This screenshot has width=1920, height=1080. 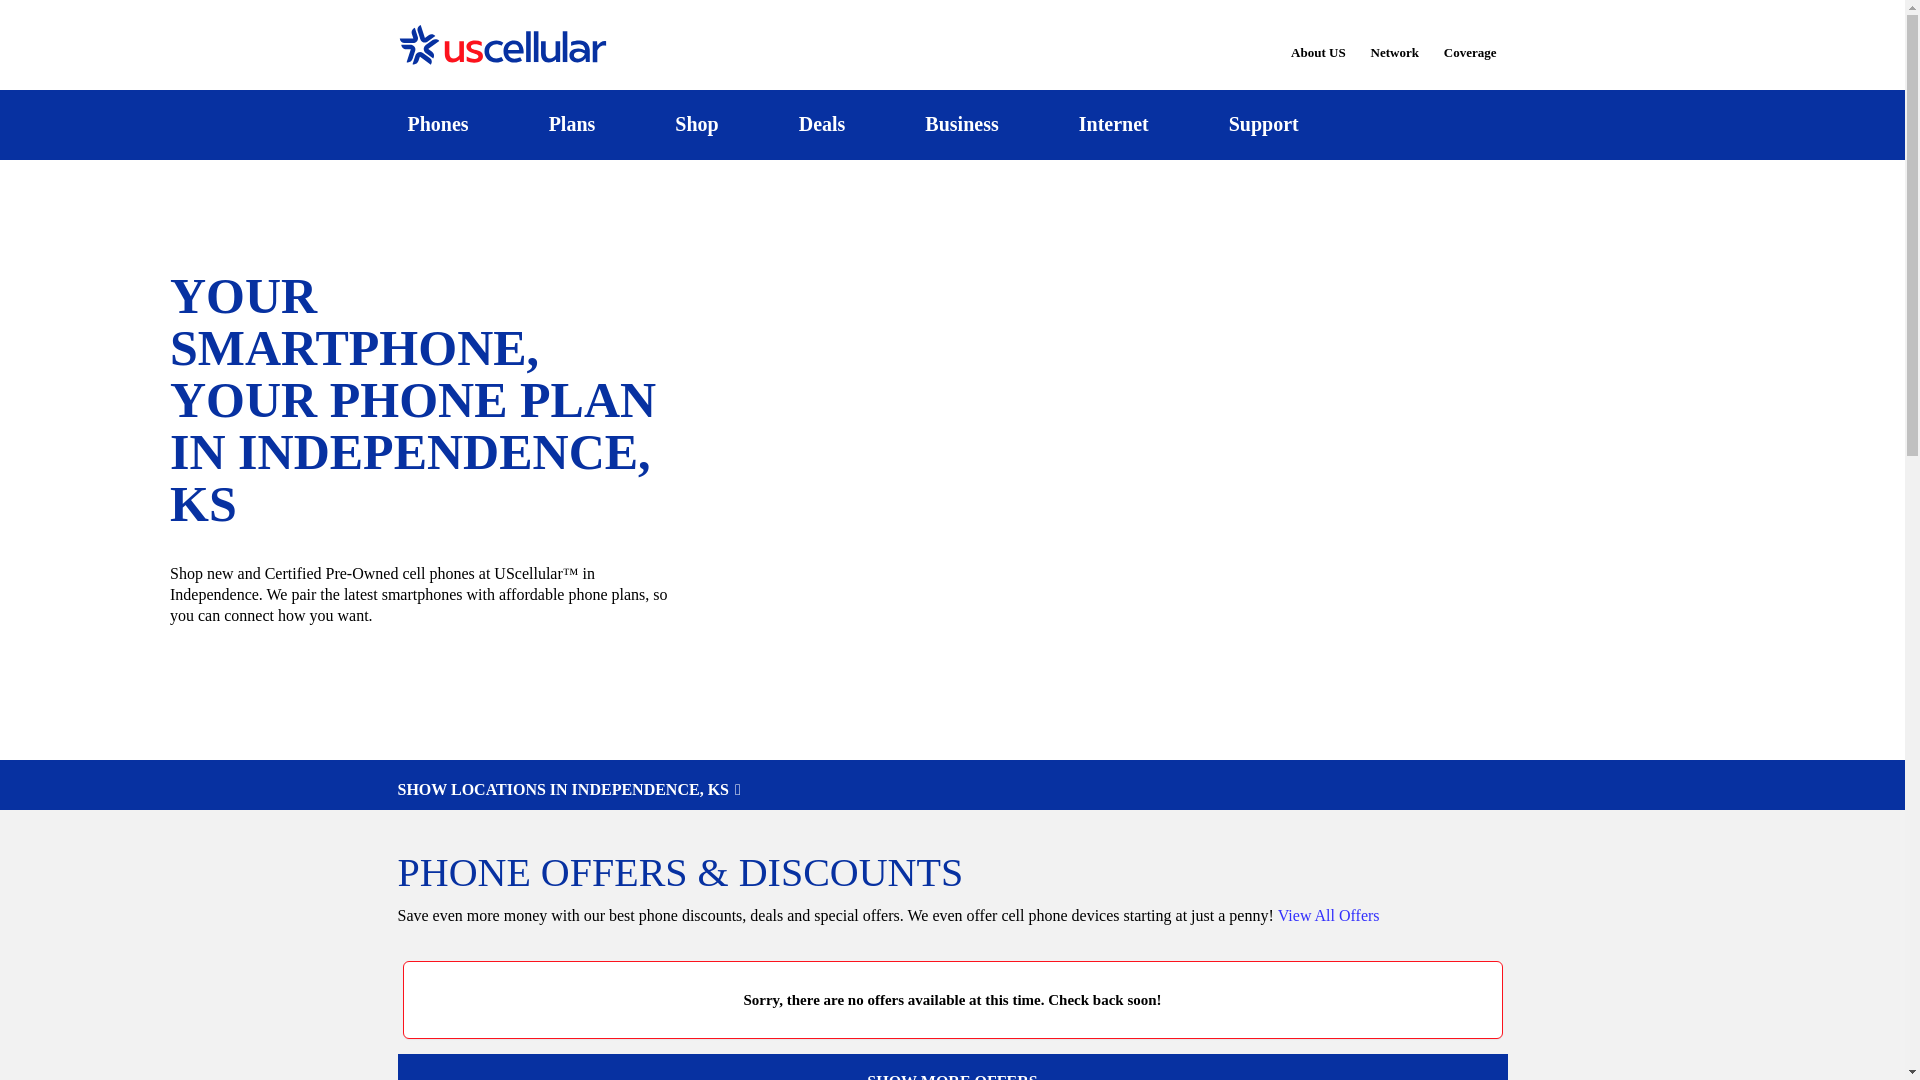 I want to click on Support, so click(x=1263, y=124).